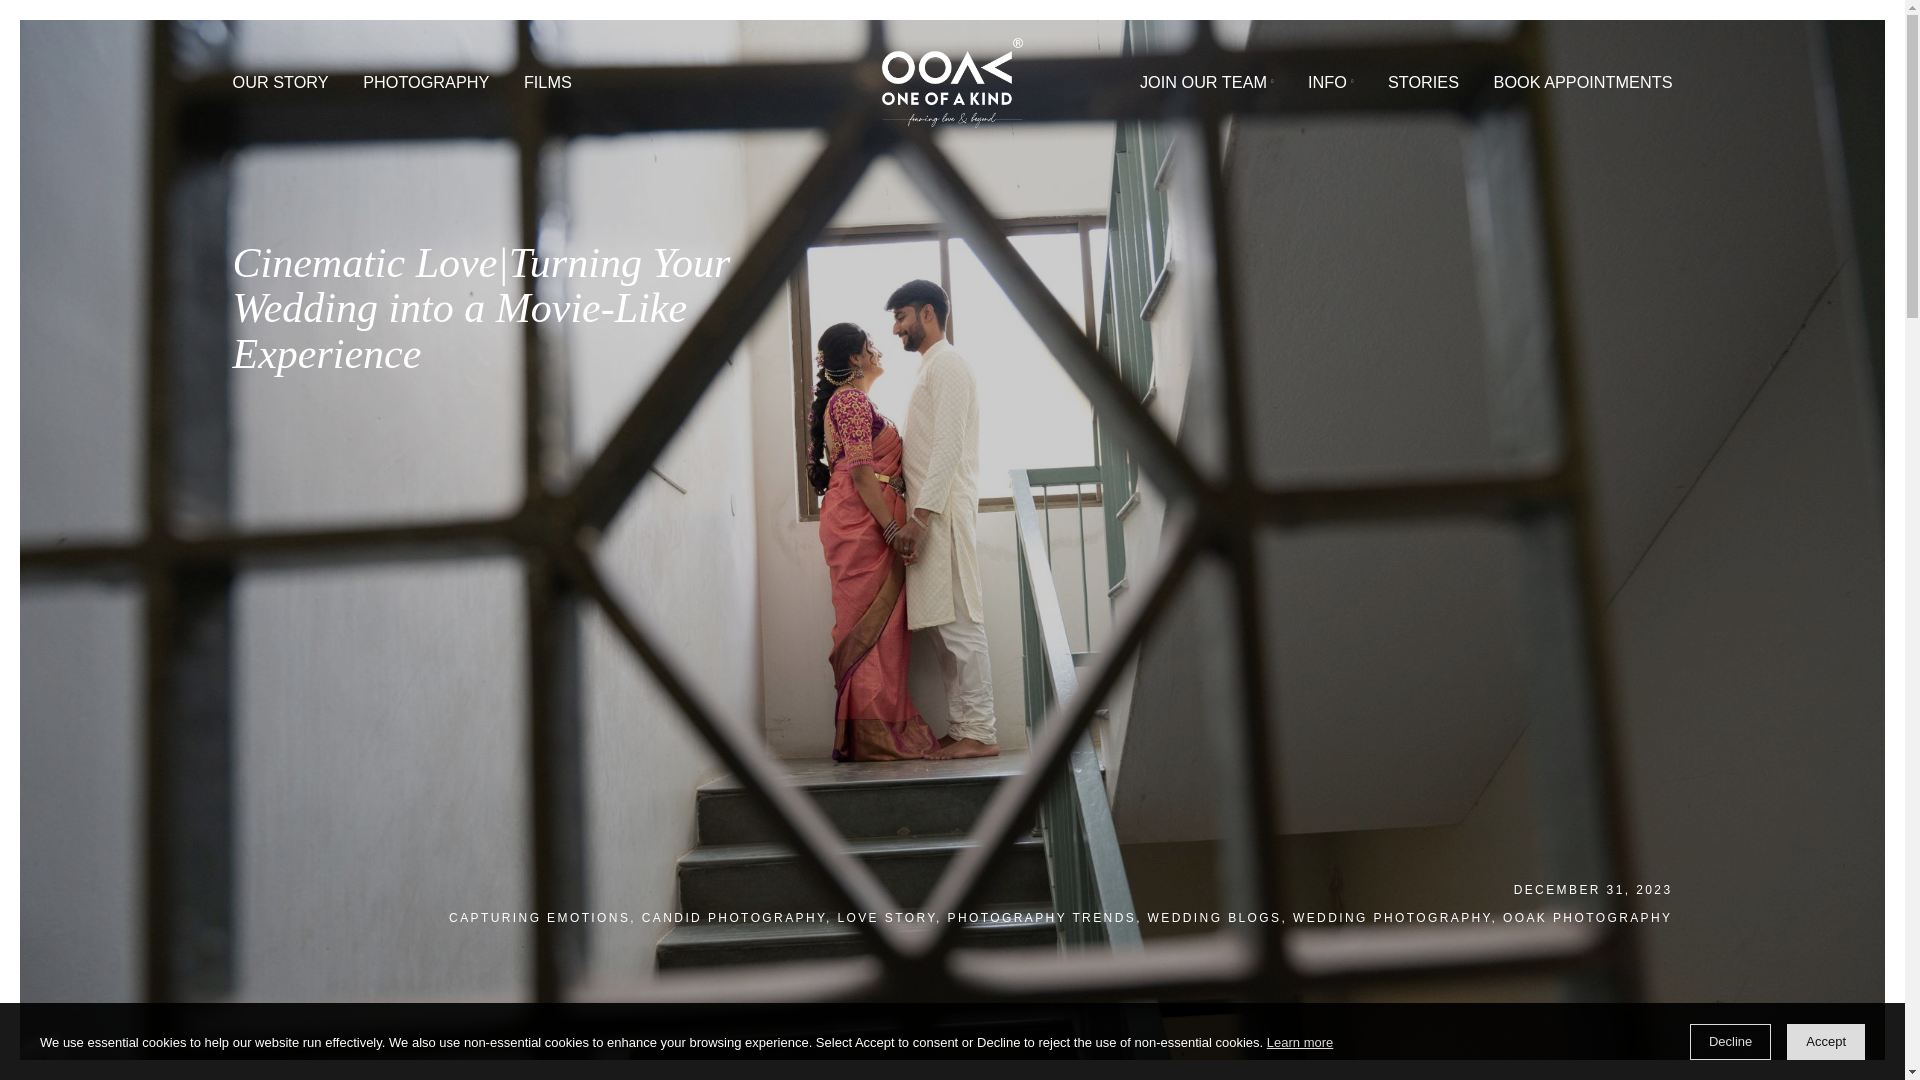 The width and height of the screenshot is (1920, 1080). Describe the element at coordinates (1758, 90) in the screenshot. I see `BOOK APPOINTMENTS` at that location.